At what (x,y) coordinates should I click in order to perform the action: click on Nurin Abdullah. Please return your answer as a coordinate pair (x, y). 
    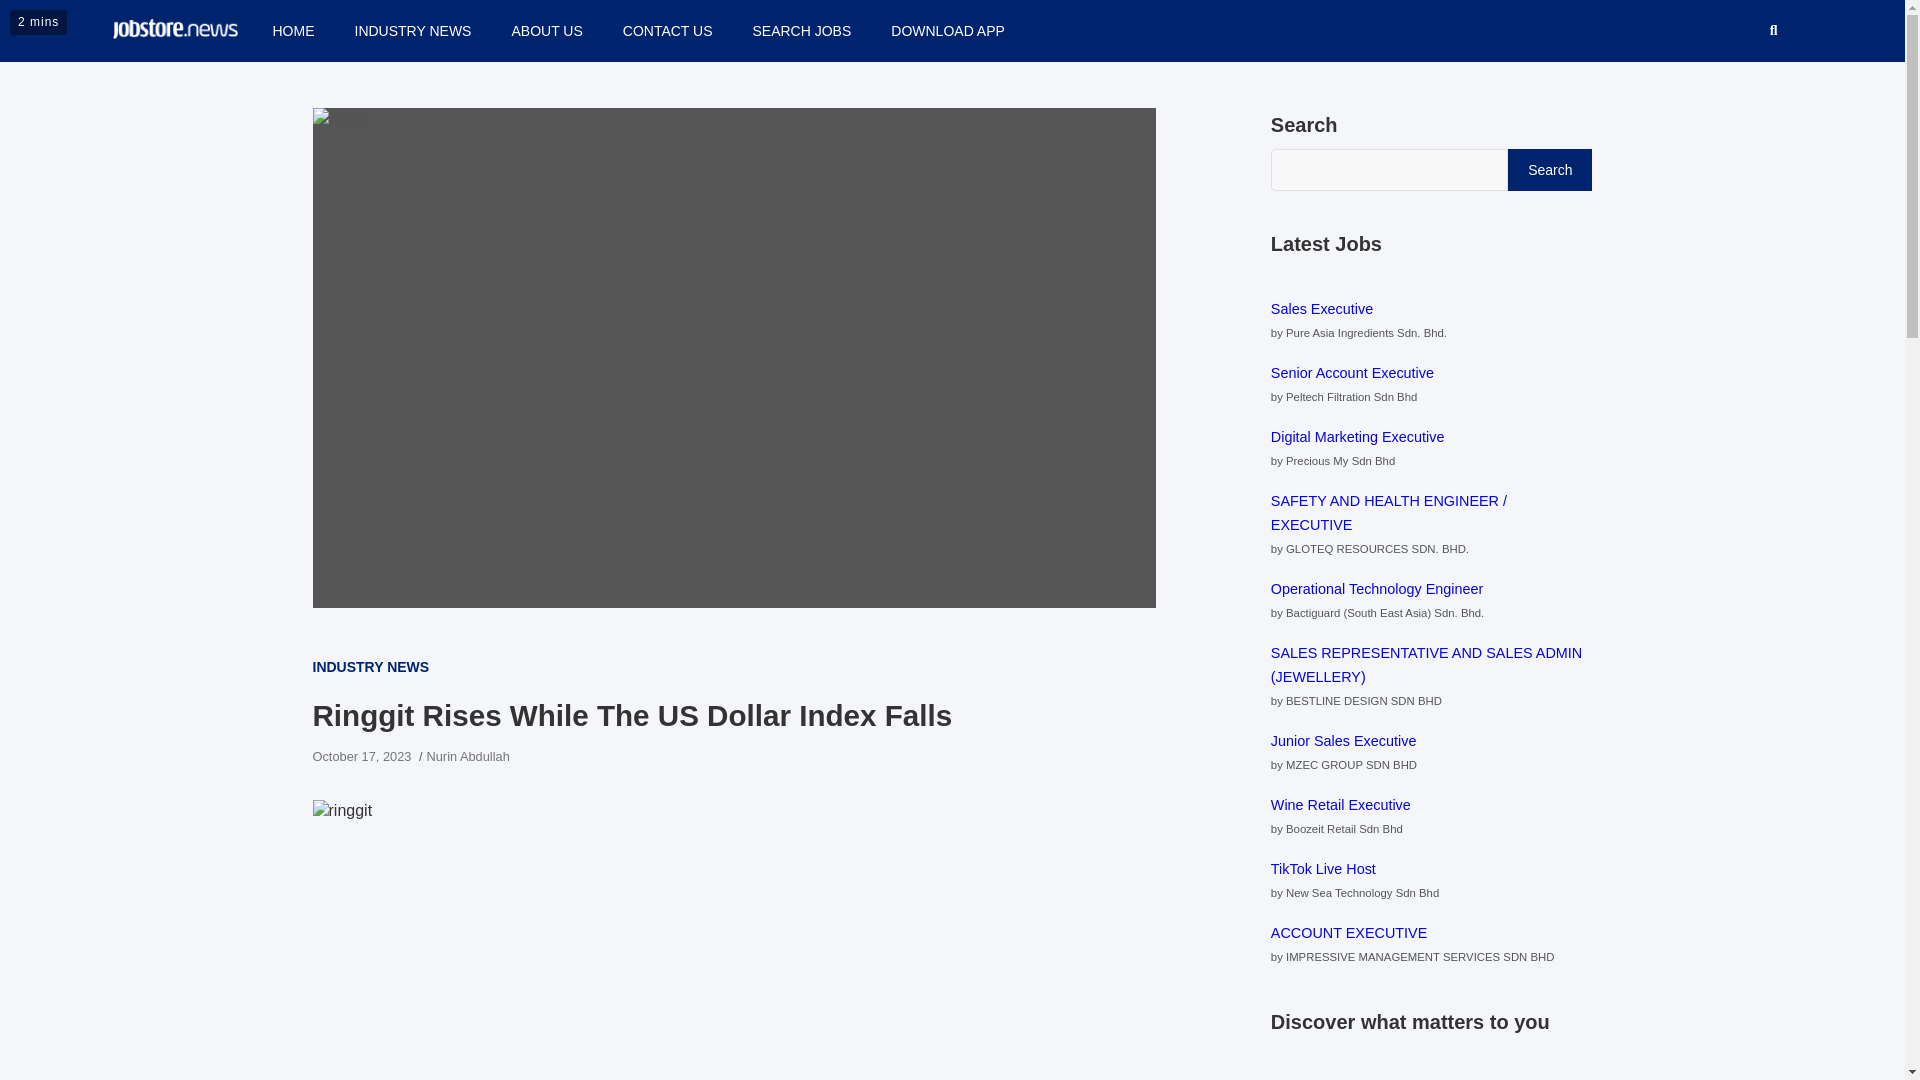
    Looking at the image, I should click on (468, 756).